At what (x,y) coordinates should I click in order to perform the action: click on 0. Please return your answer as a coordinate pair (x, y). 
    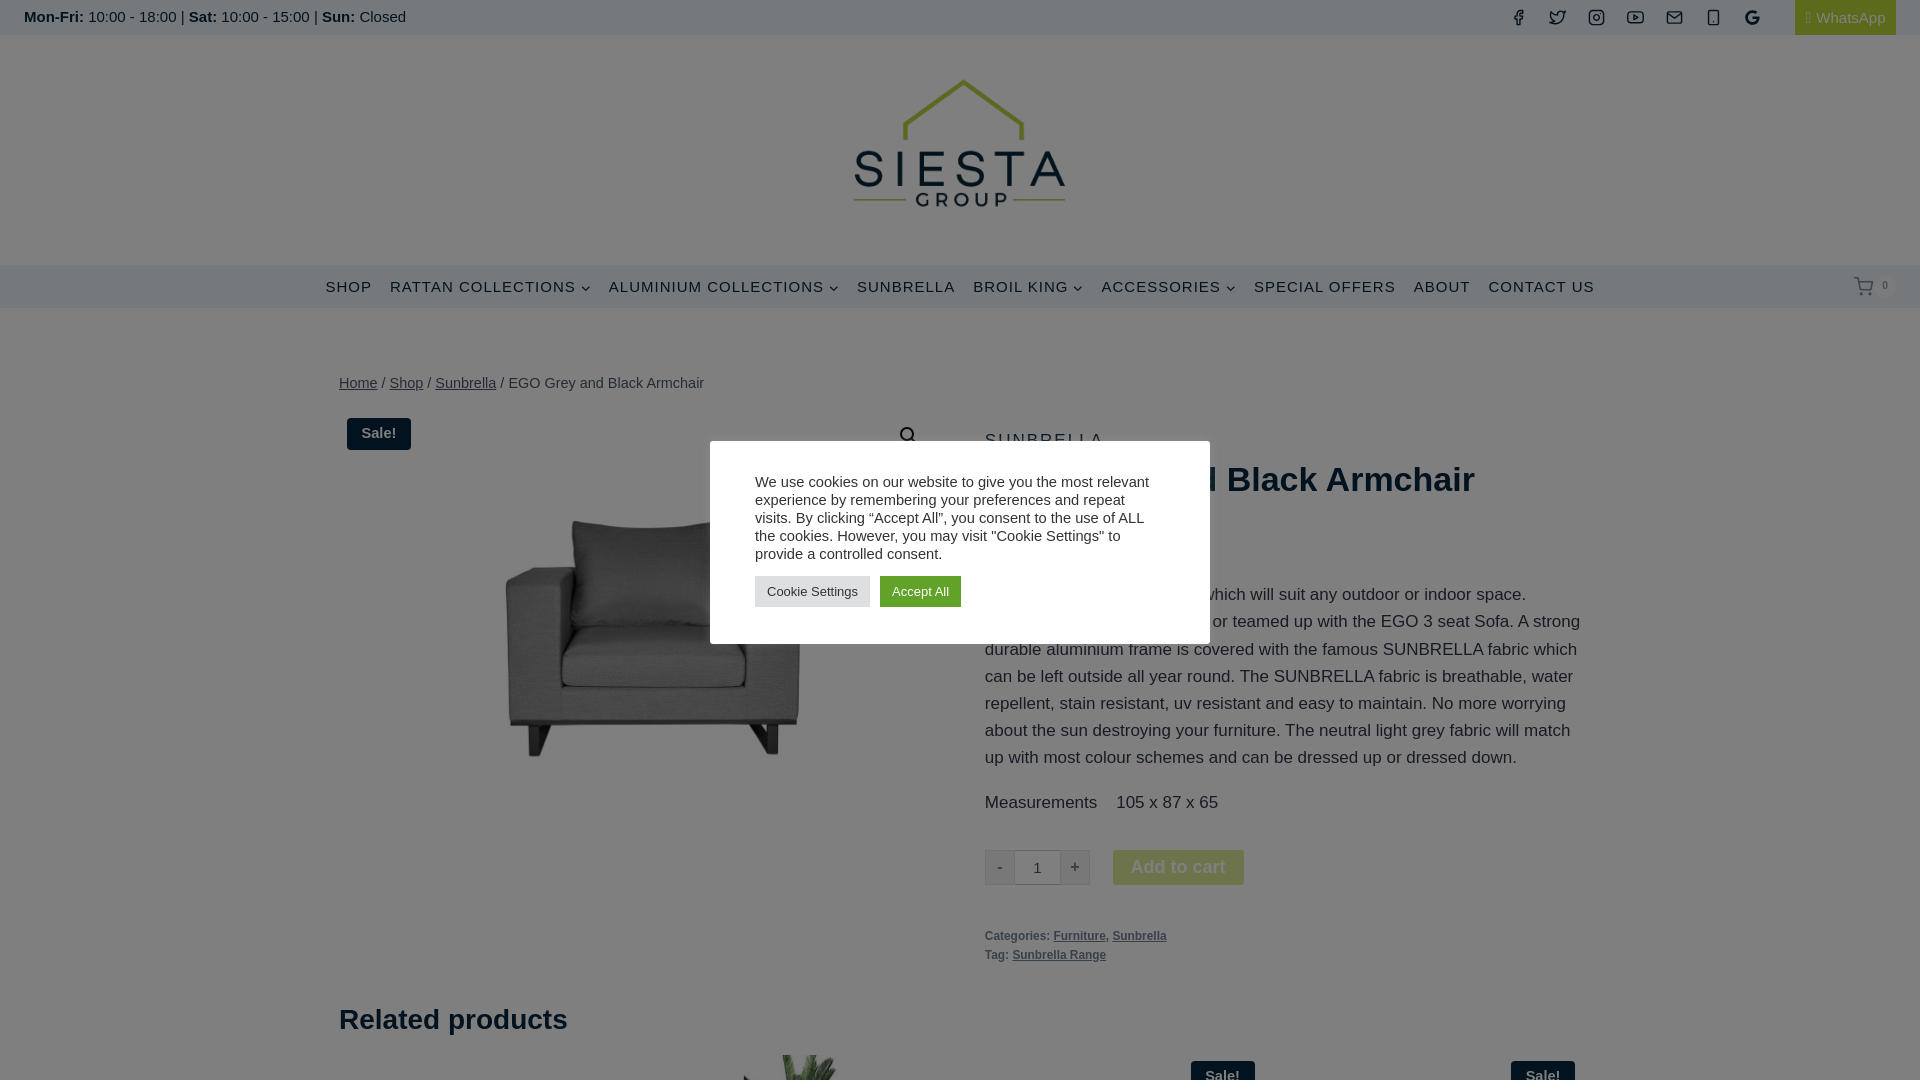
    Looking at the image, I should click on (1875, 287).